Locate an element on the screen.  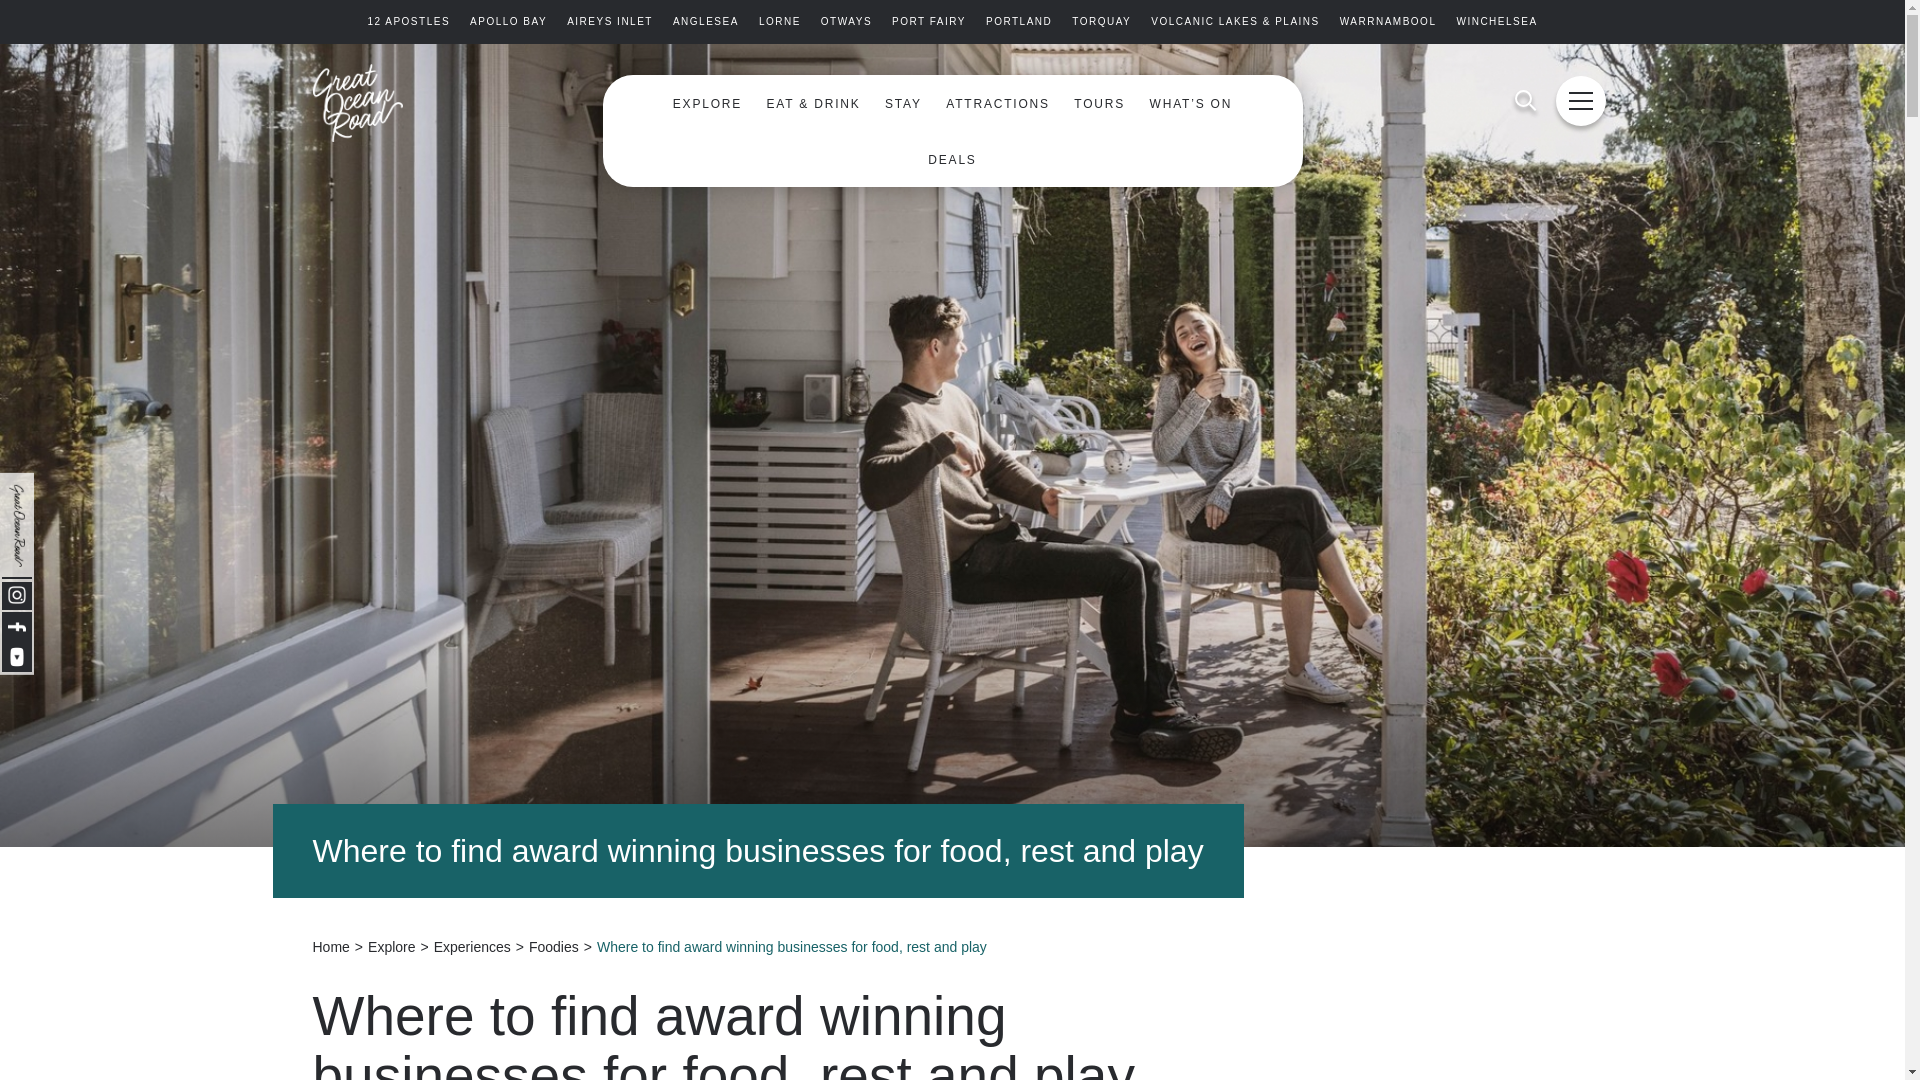
TORQUAY is located at coordinates (1100, 22).